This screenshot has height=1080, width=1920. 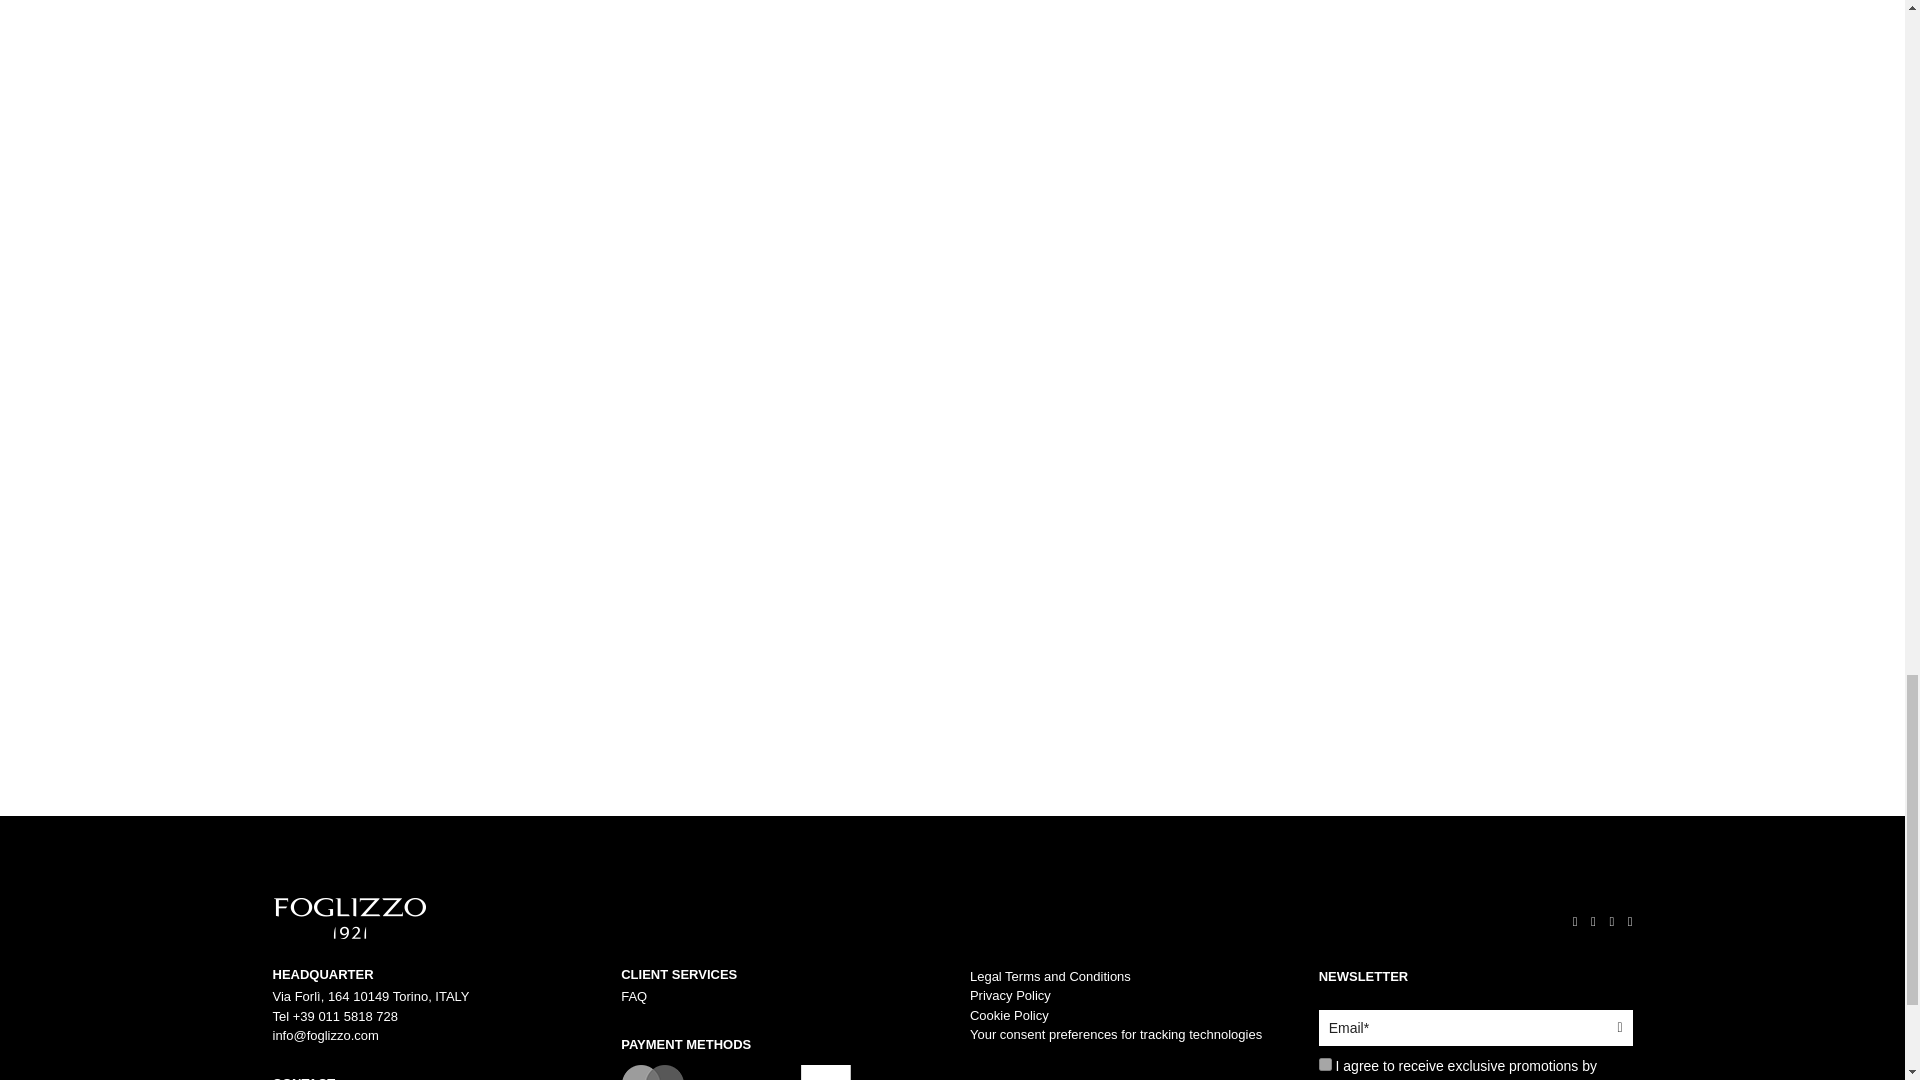 What do you see at coordinates (428, 1078) in the screenshot?
I see `CONTACT` at bounding box center [428, 1078].